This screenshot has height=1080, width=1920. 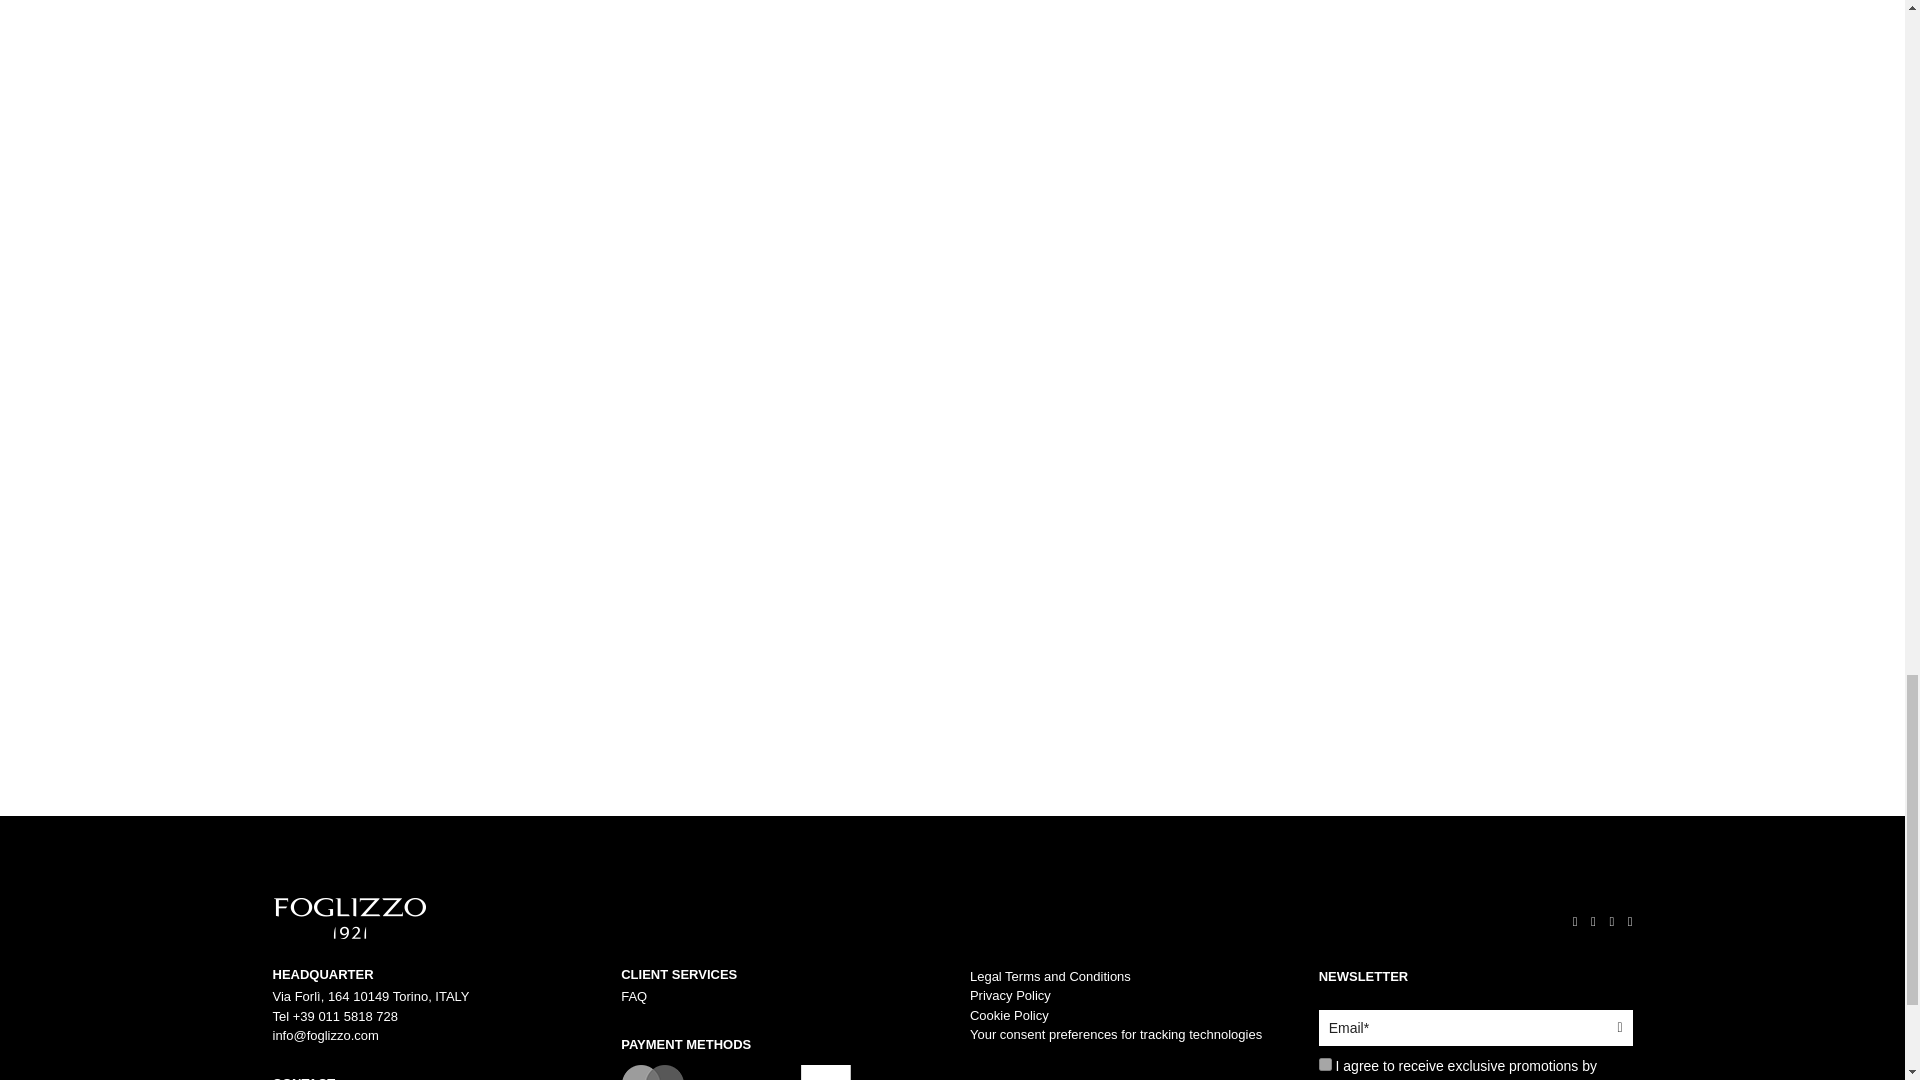 What do you see at coordinates (428, 1078) in the screenshot?
I see `CONTACT` at bounding box center [428, 1078].